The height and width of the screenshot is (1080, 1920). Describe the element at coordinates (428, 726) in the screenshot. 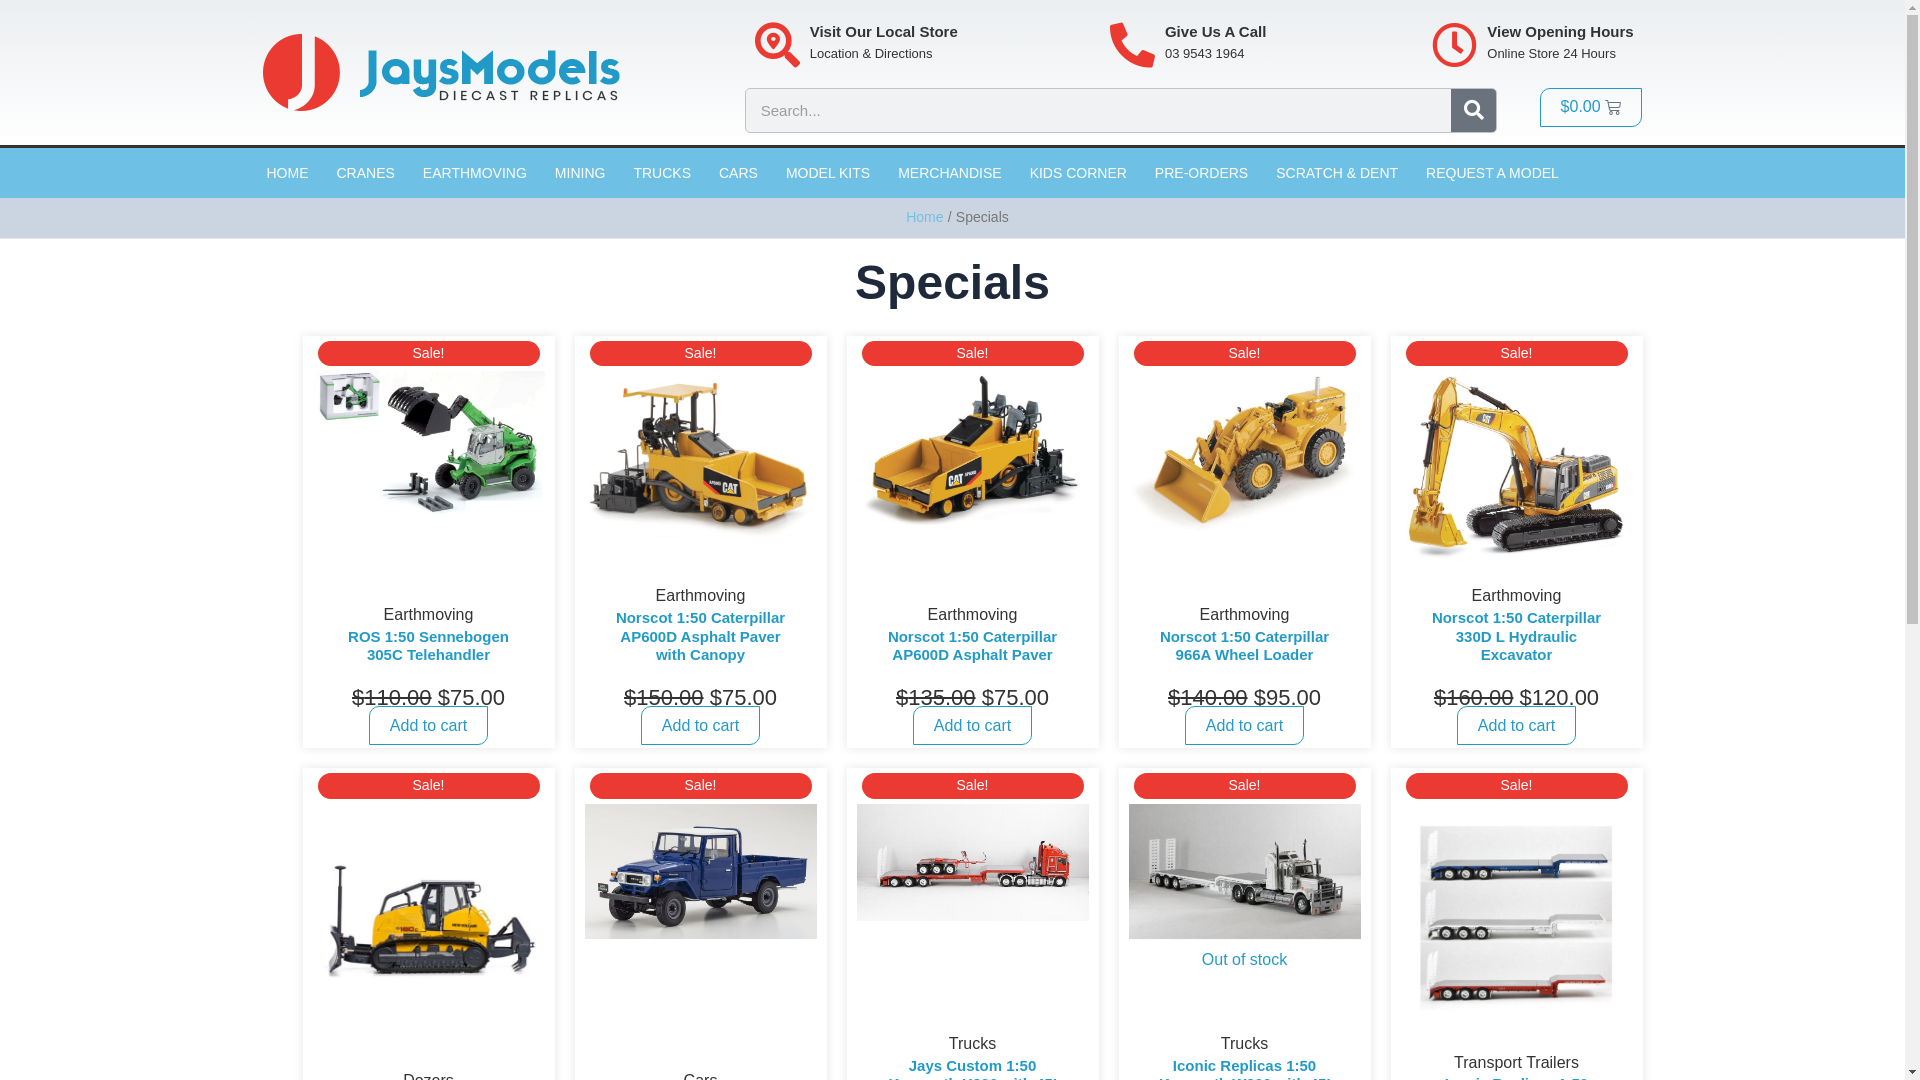

I see `Add to cart` at that location.